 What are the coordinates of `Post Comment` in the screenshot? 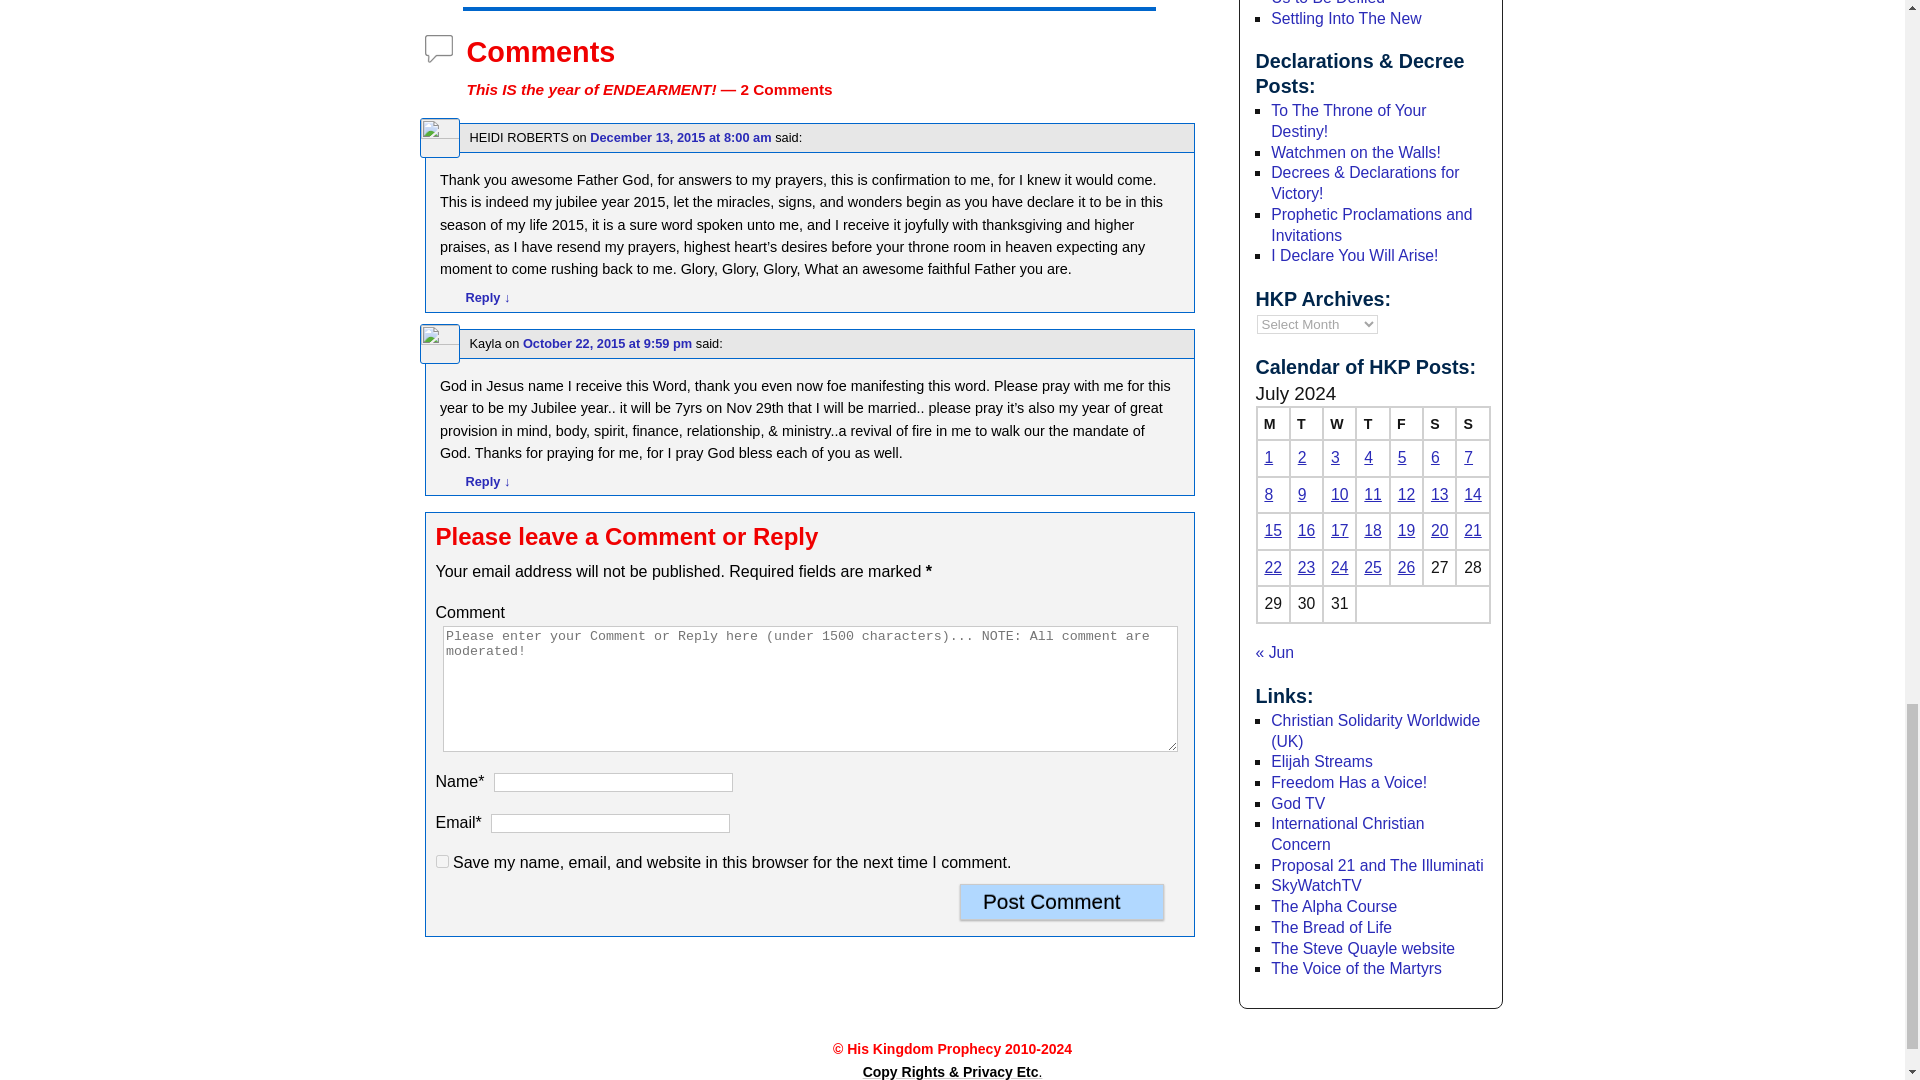 It's located at (1062, 902).